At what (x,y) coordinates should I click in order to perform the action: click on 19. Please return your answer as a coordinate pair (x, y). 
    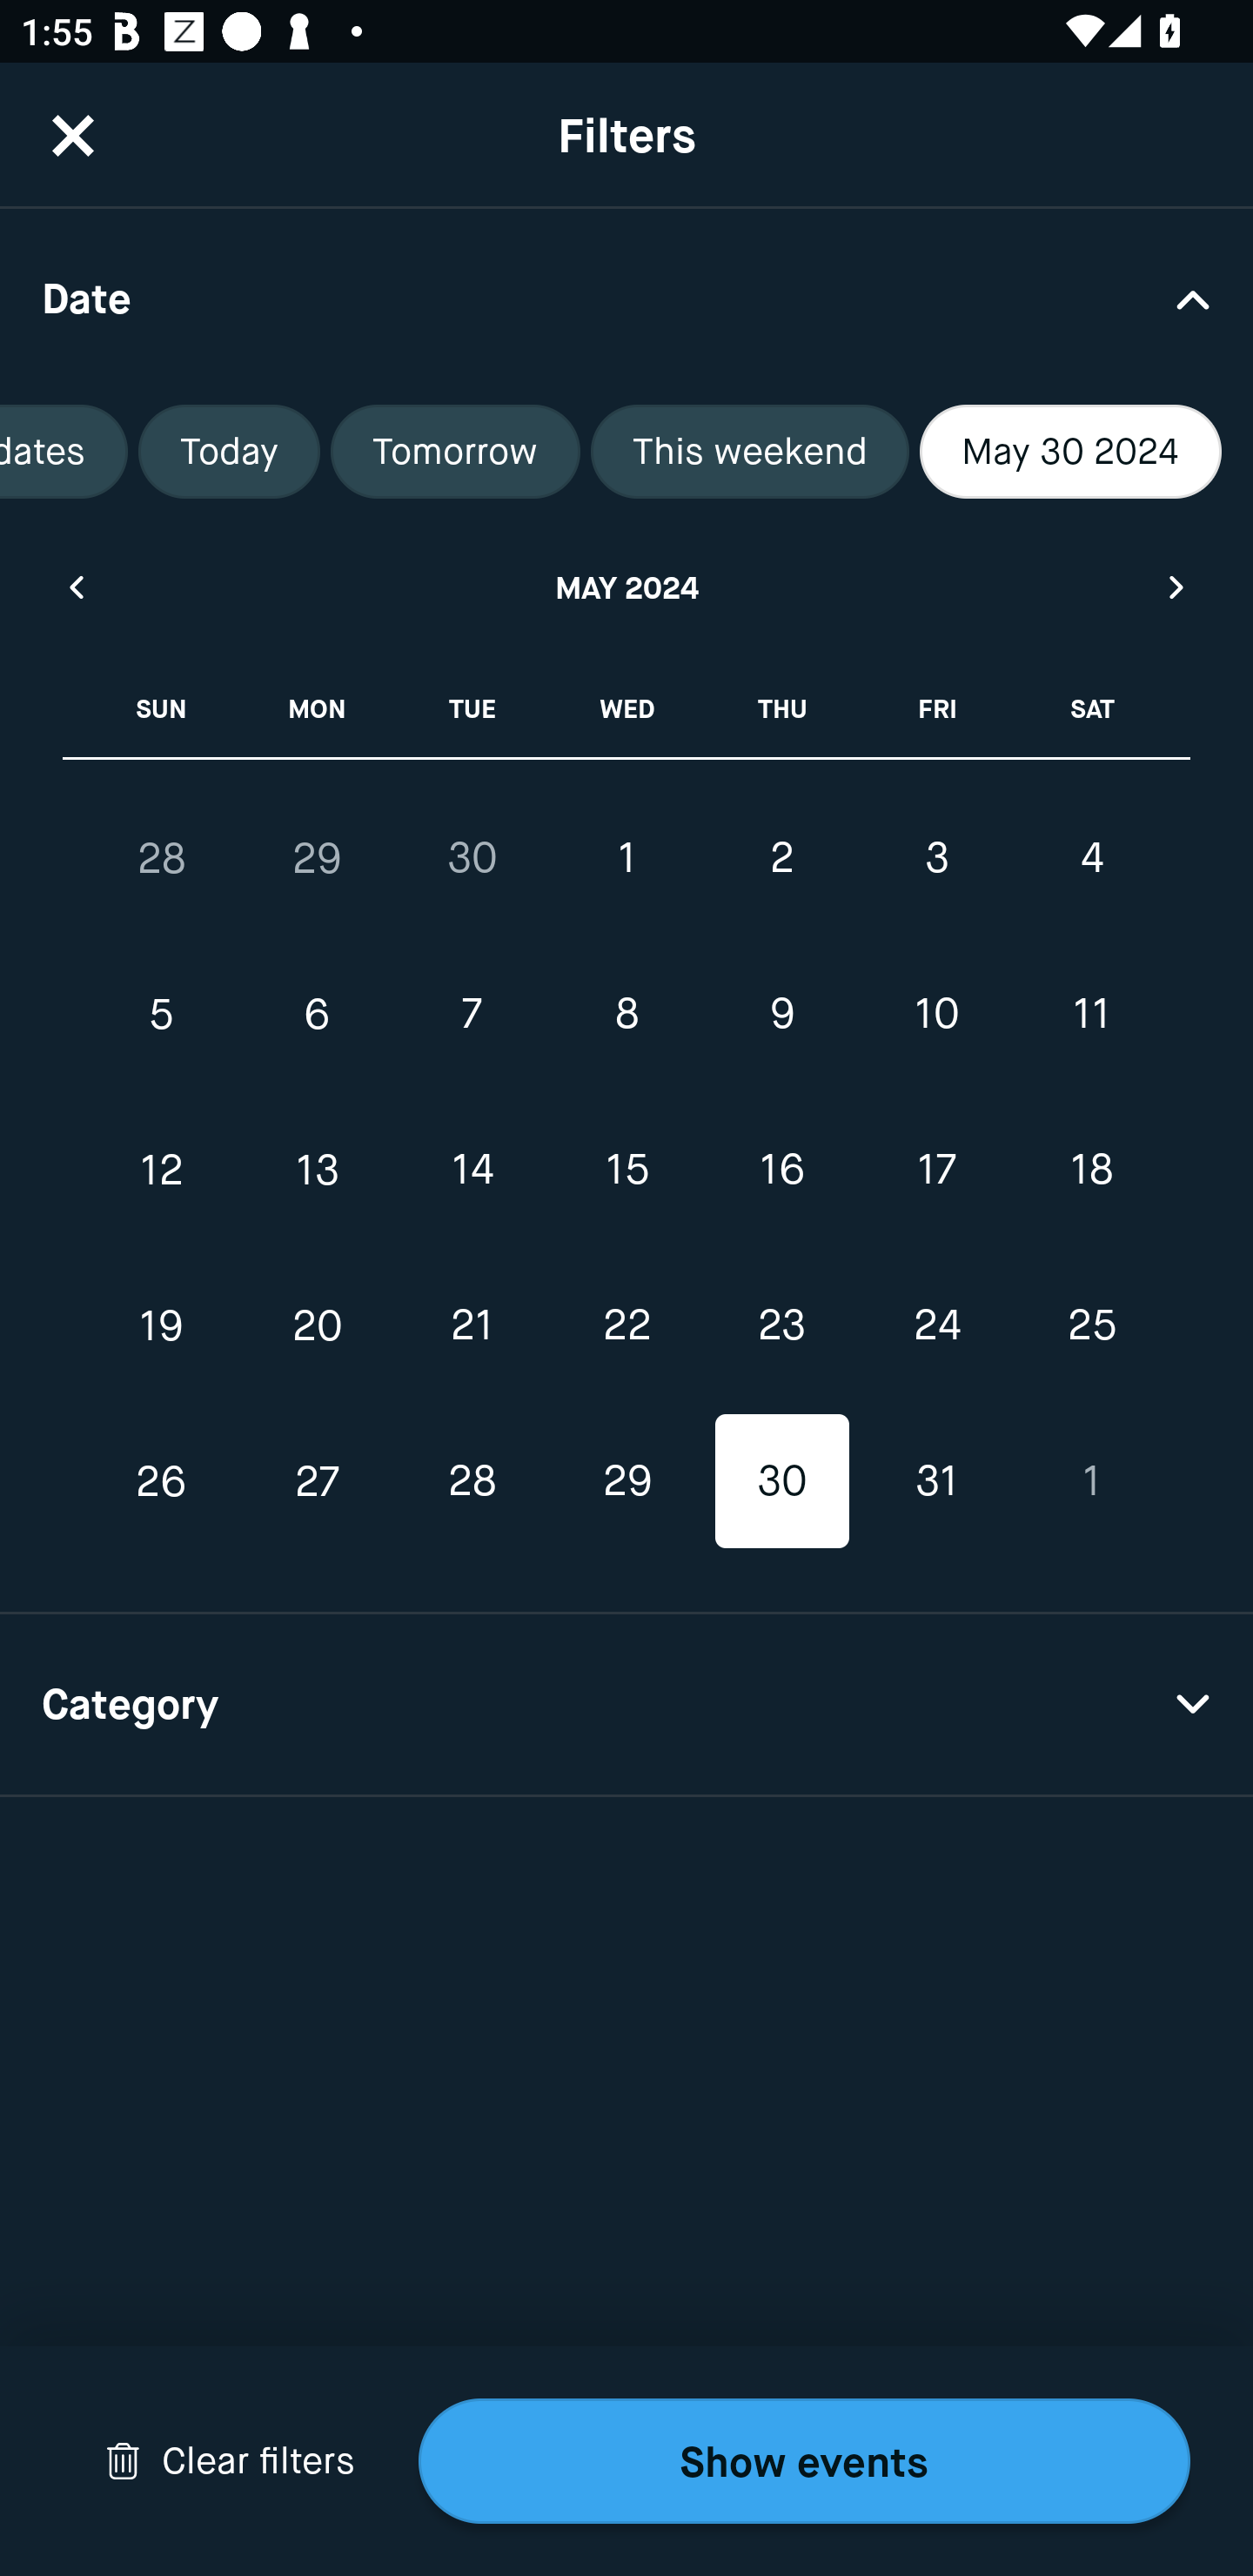
    Looking at the image, I should click on (162, 1325).